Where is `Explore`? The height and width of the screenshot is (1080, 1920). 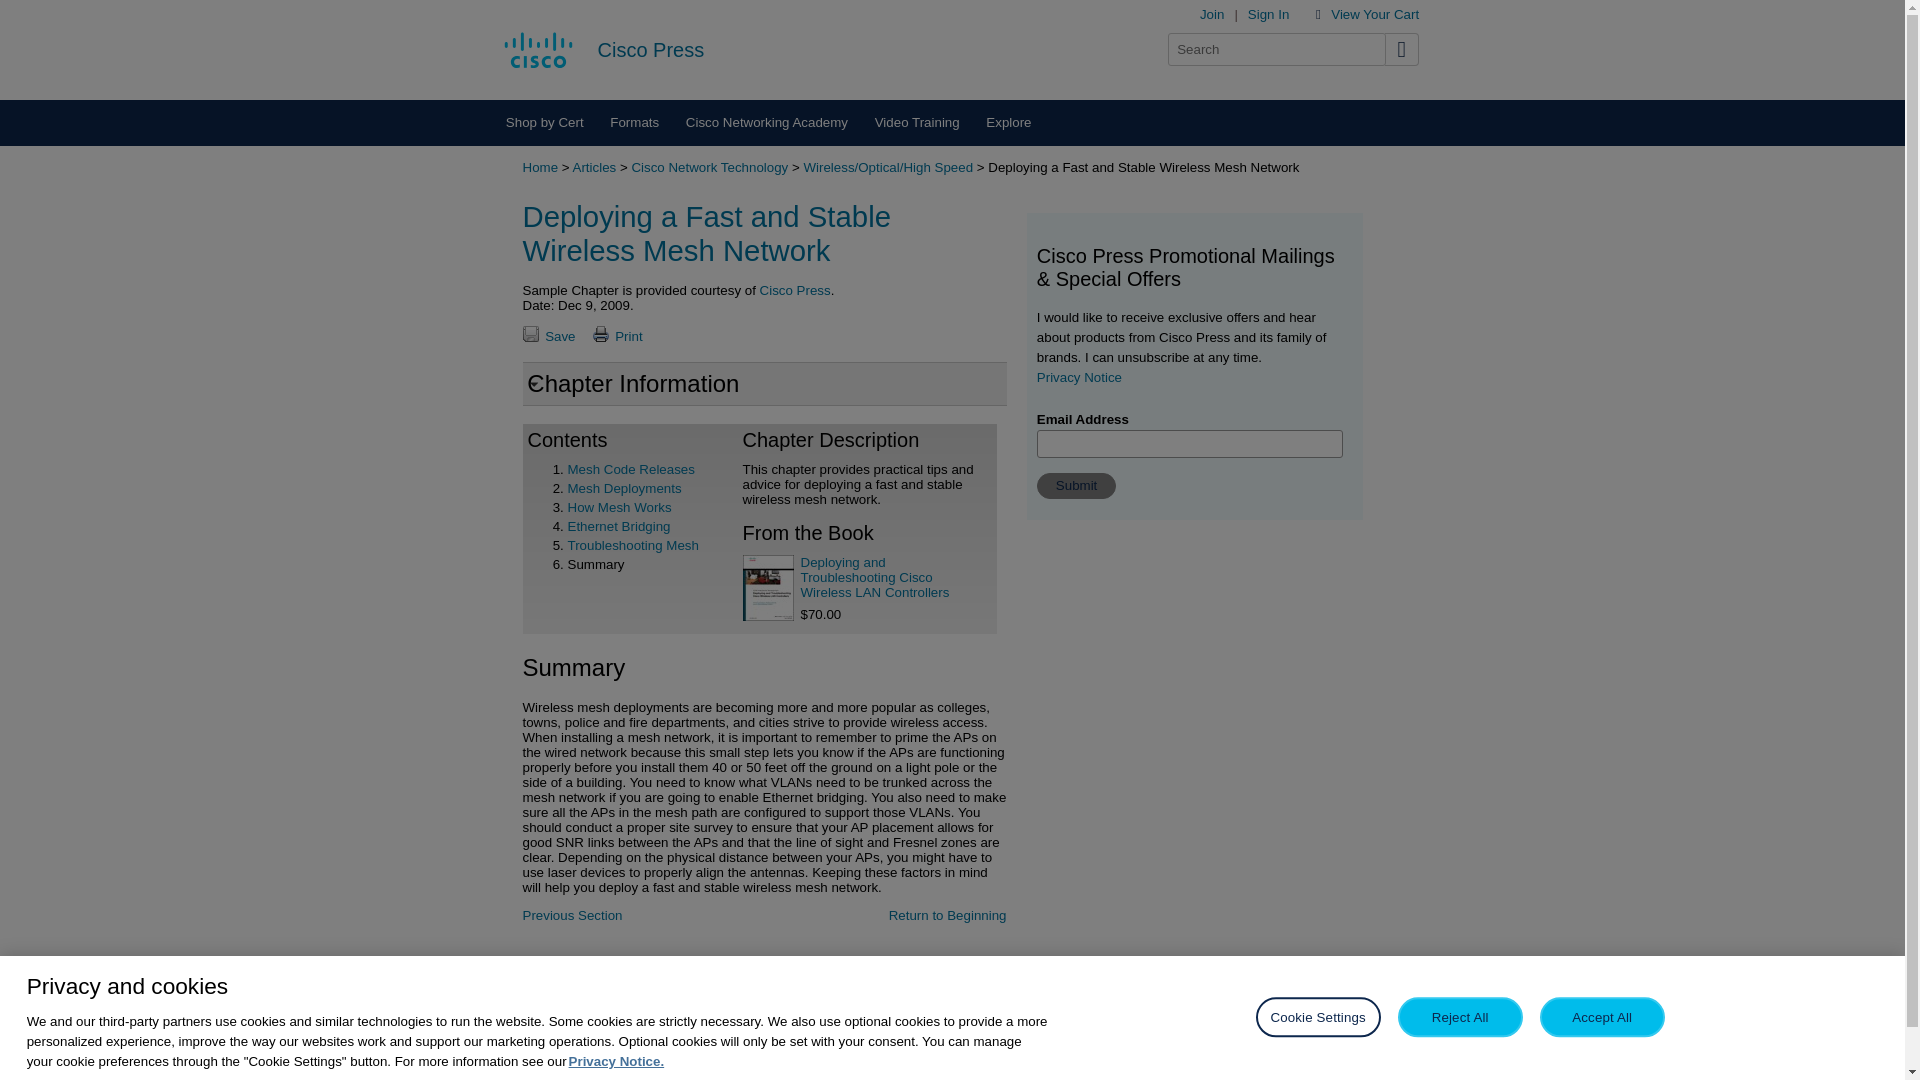
Explore is located at coordinates (1008, 122).